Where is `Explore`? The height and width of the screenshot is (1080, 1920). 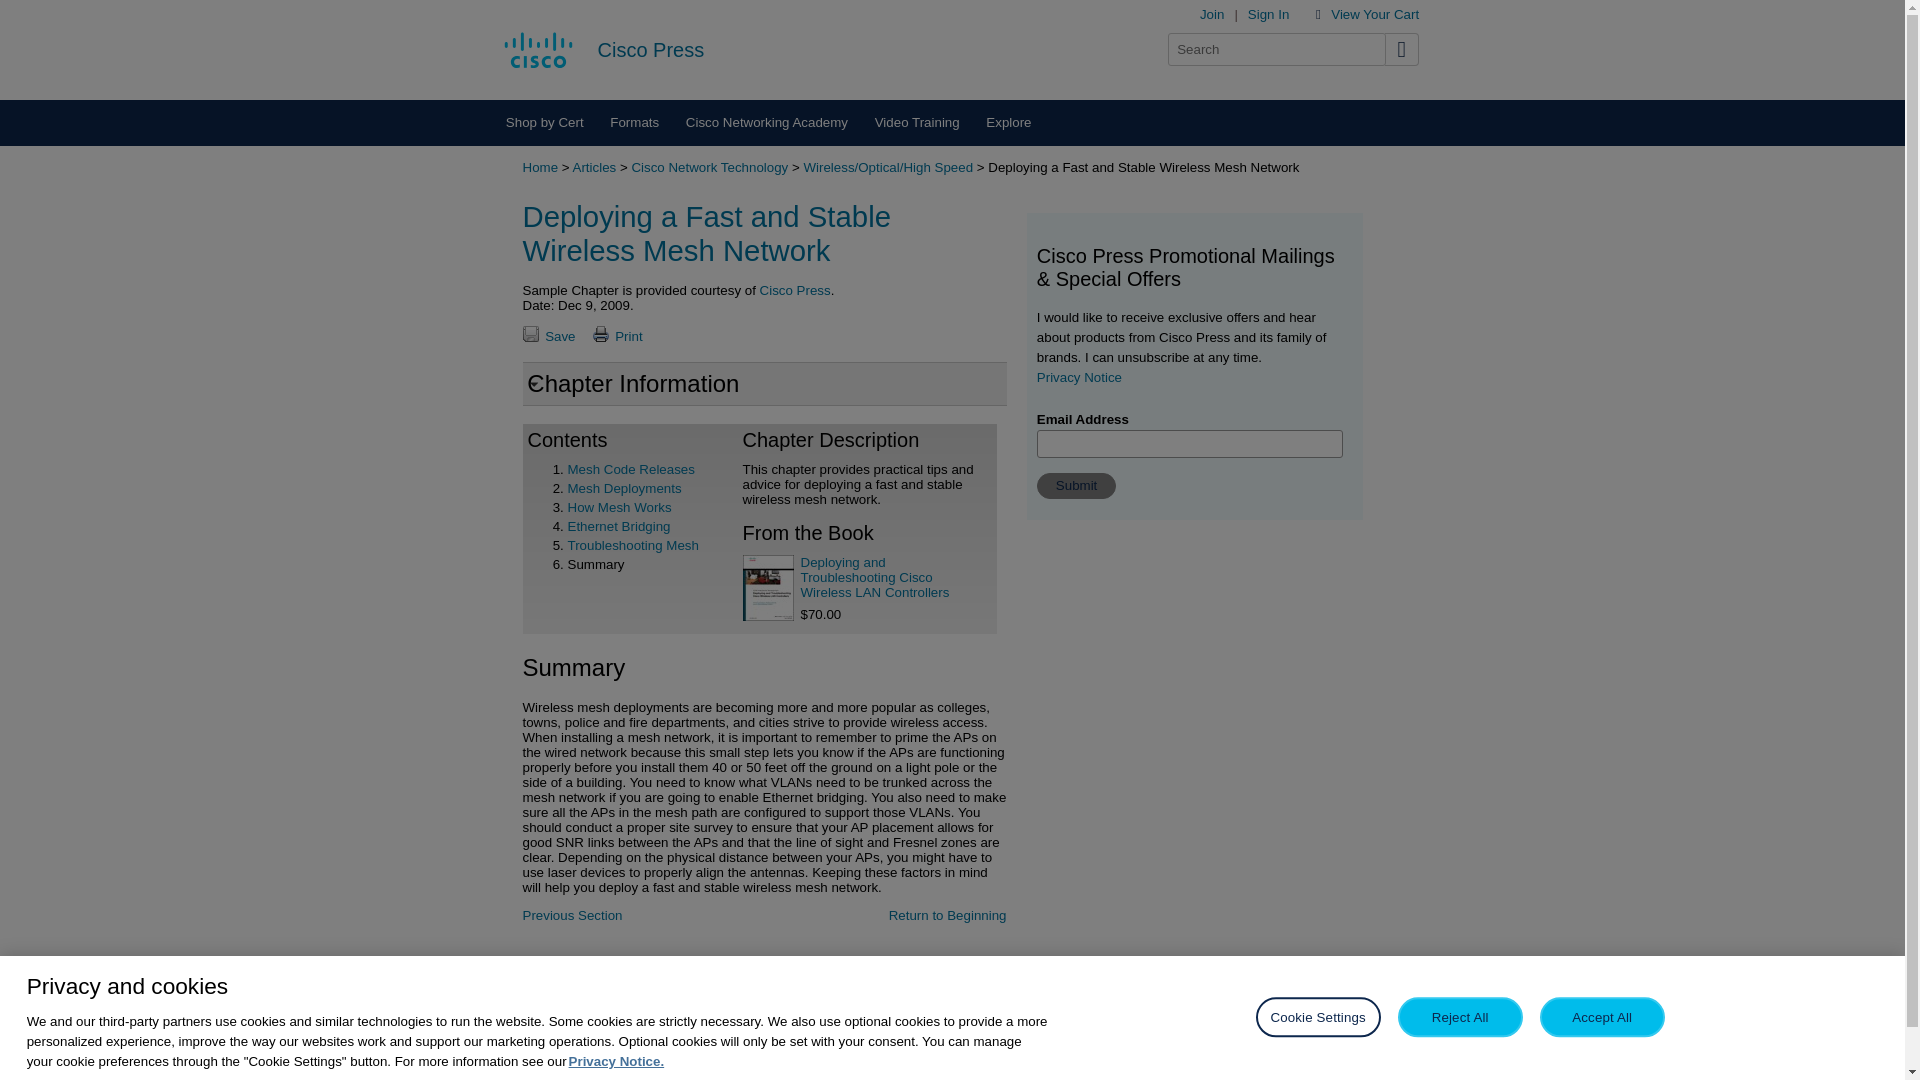
Explore is located at coordinates (1008, 122).